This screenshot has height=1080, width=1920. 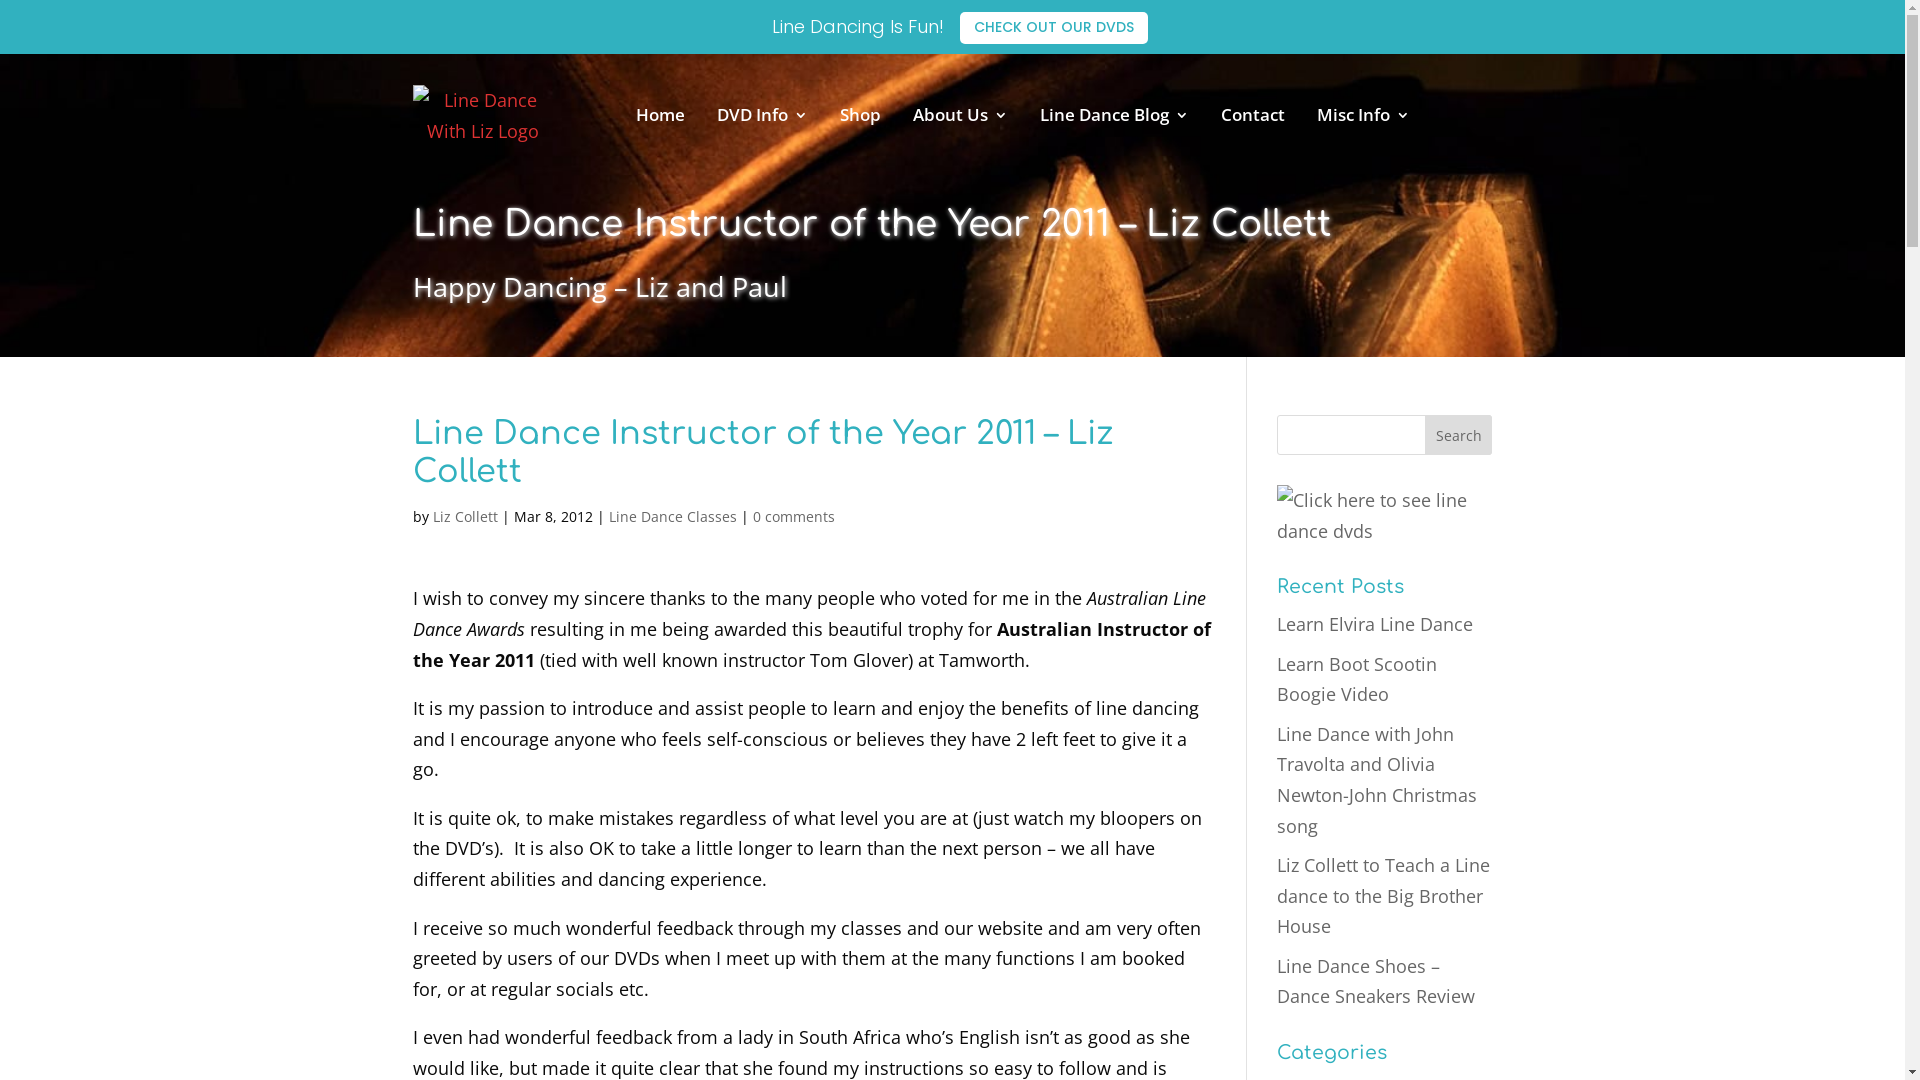 I want to click on Contact, so click(x=1252, y=115).